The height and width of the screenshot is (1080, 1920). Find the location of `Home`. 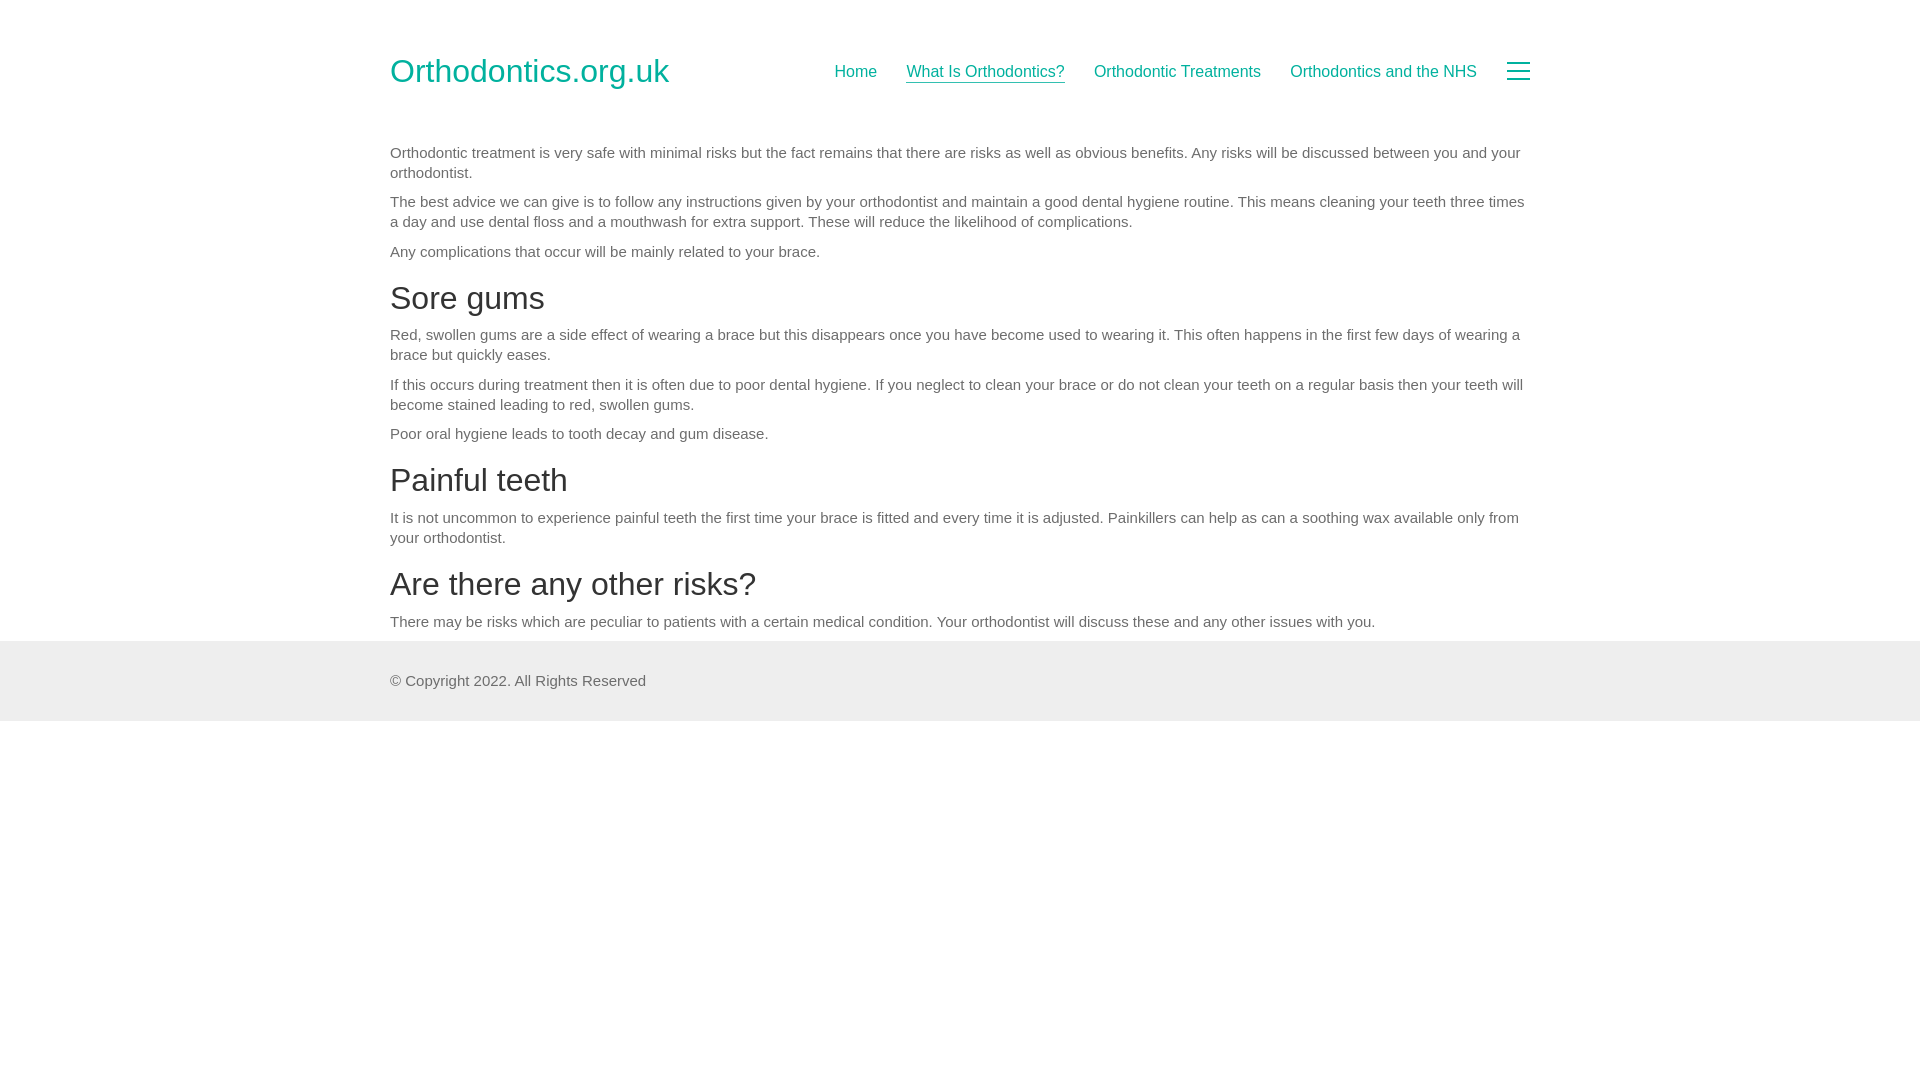

Home is located at coordinates (856, 71).